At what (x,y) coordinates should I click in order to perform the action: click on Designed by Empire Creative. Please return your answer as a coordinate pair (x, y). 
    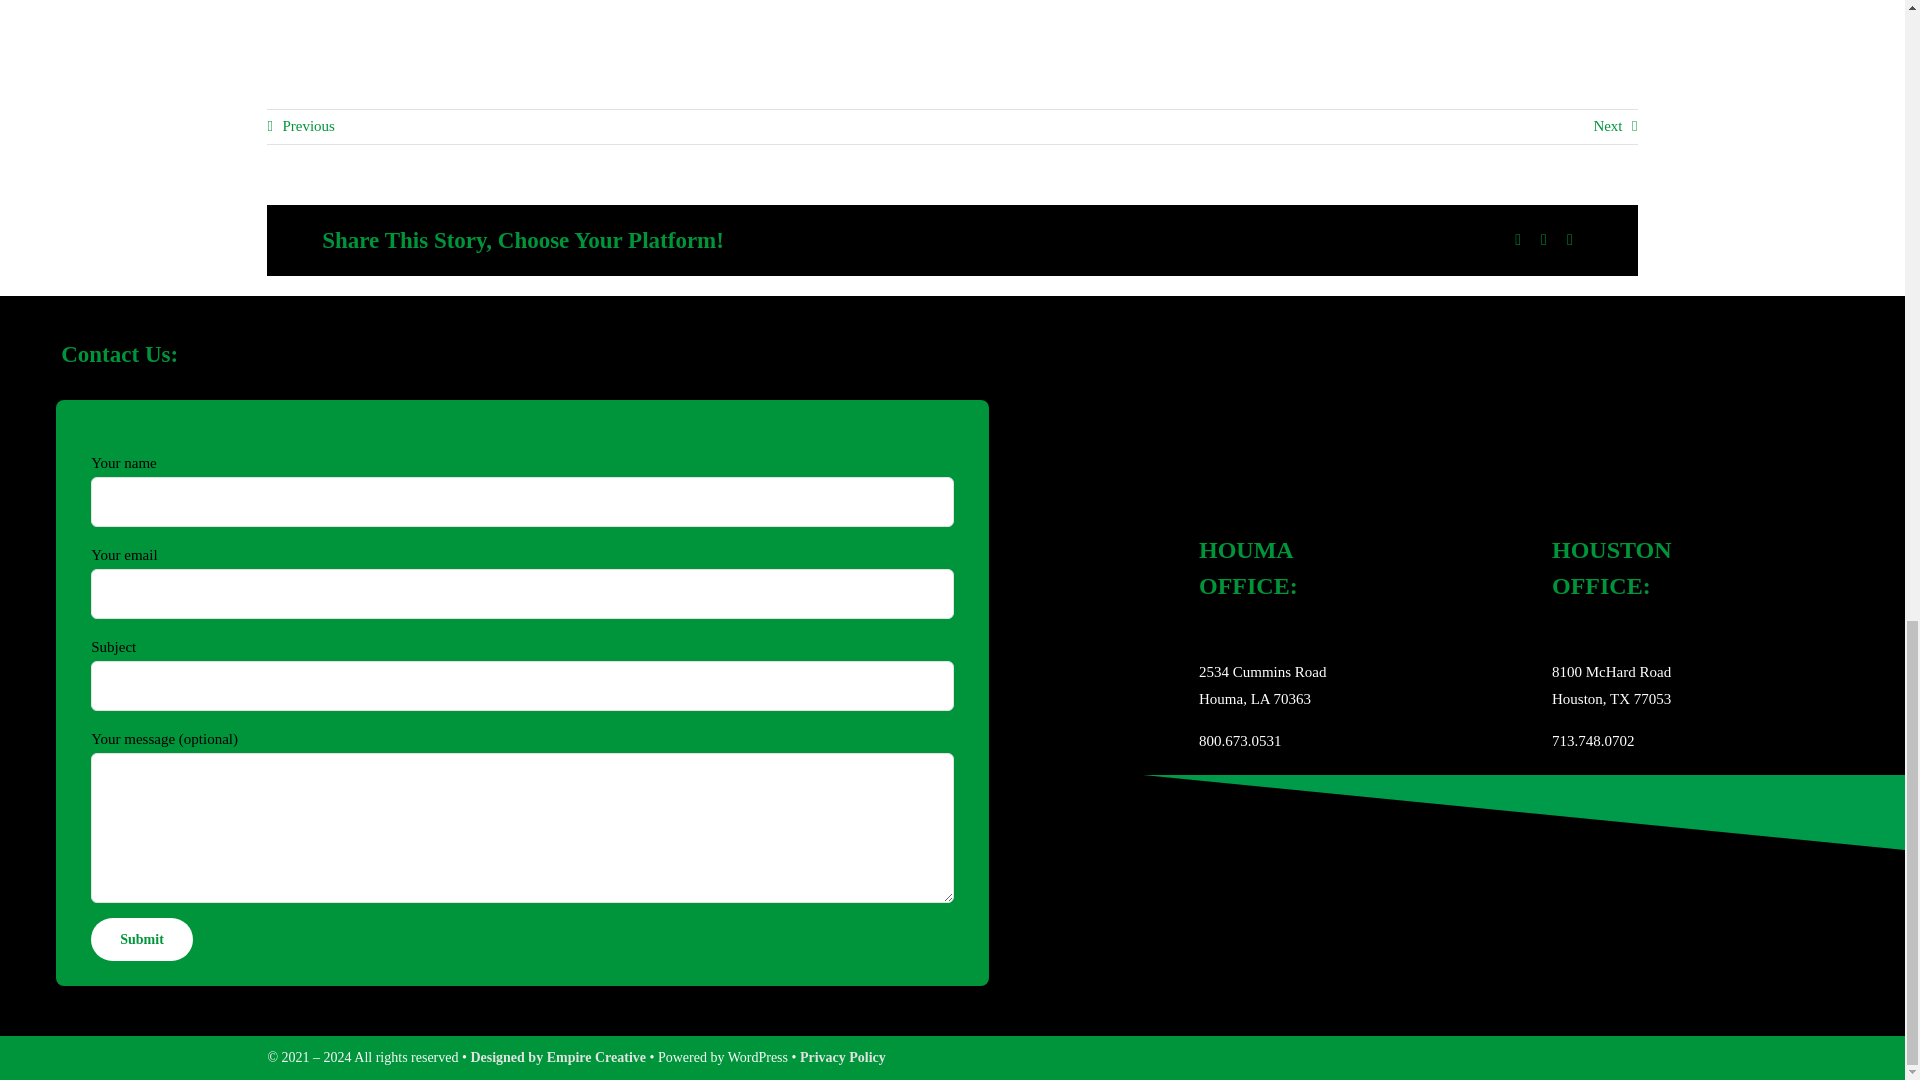
    Looking at the image, I should click on (558, 1056).